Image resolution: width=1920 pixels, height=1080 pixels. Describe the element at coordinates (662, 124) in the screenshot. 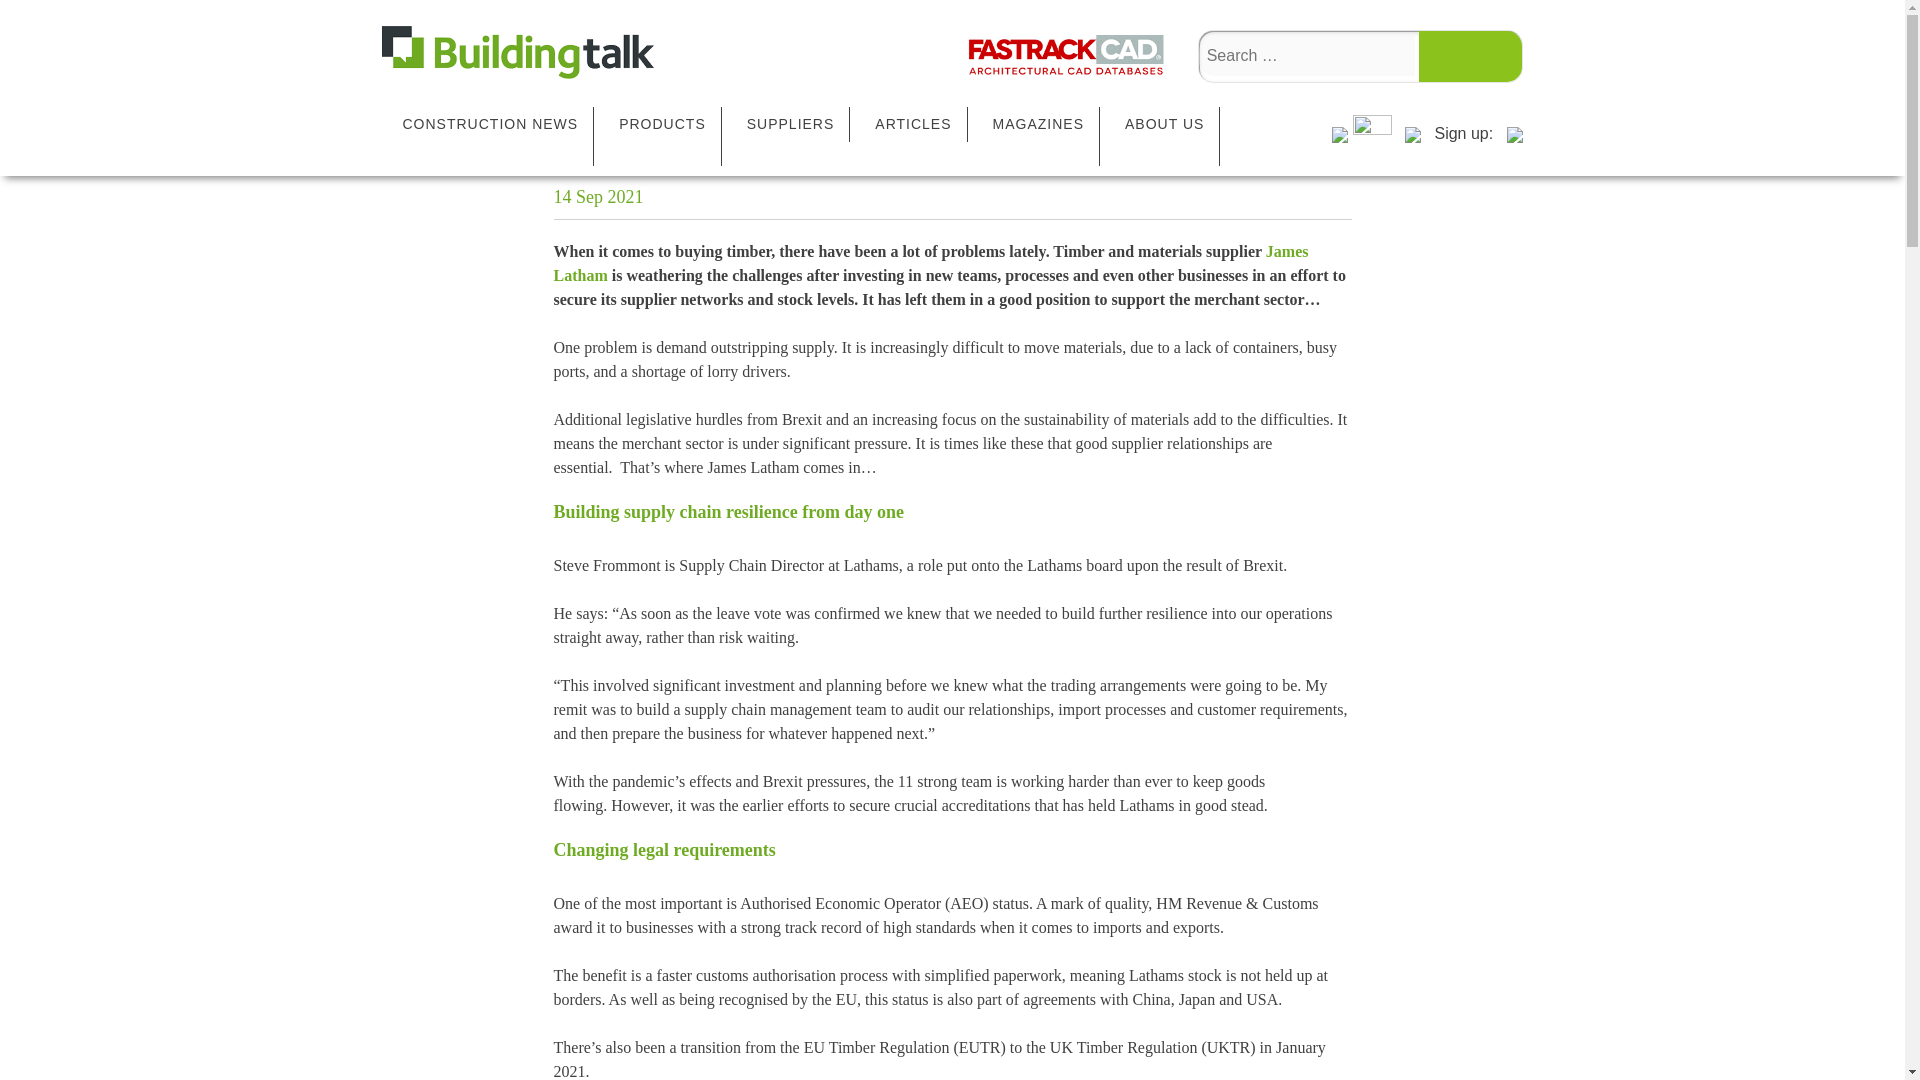

I see `PRODUCTS` at that location.